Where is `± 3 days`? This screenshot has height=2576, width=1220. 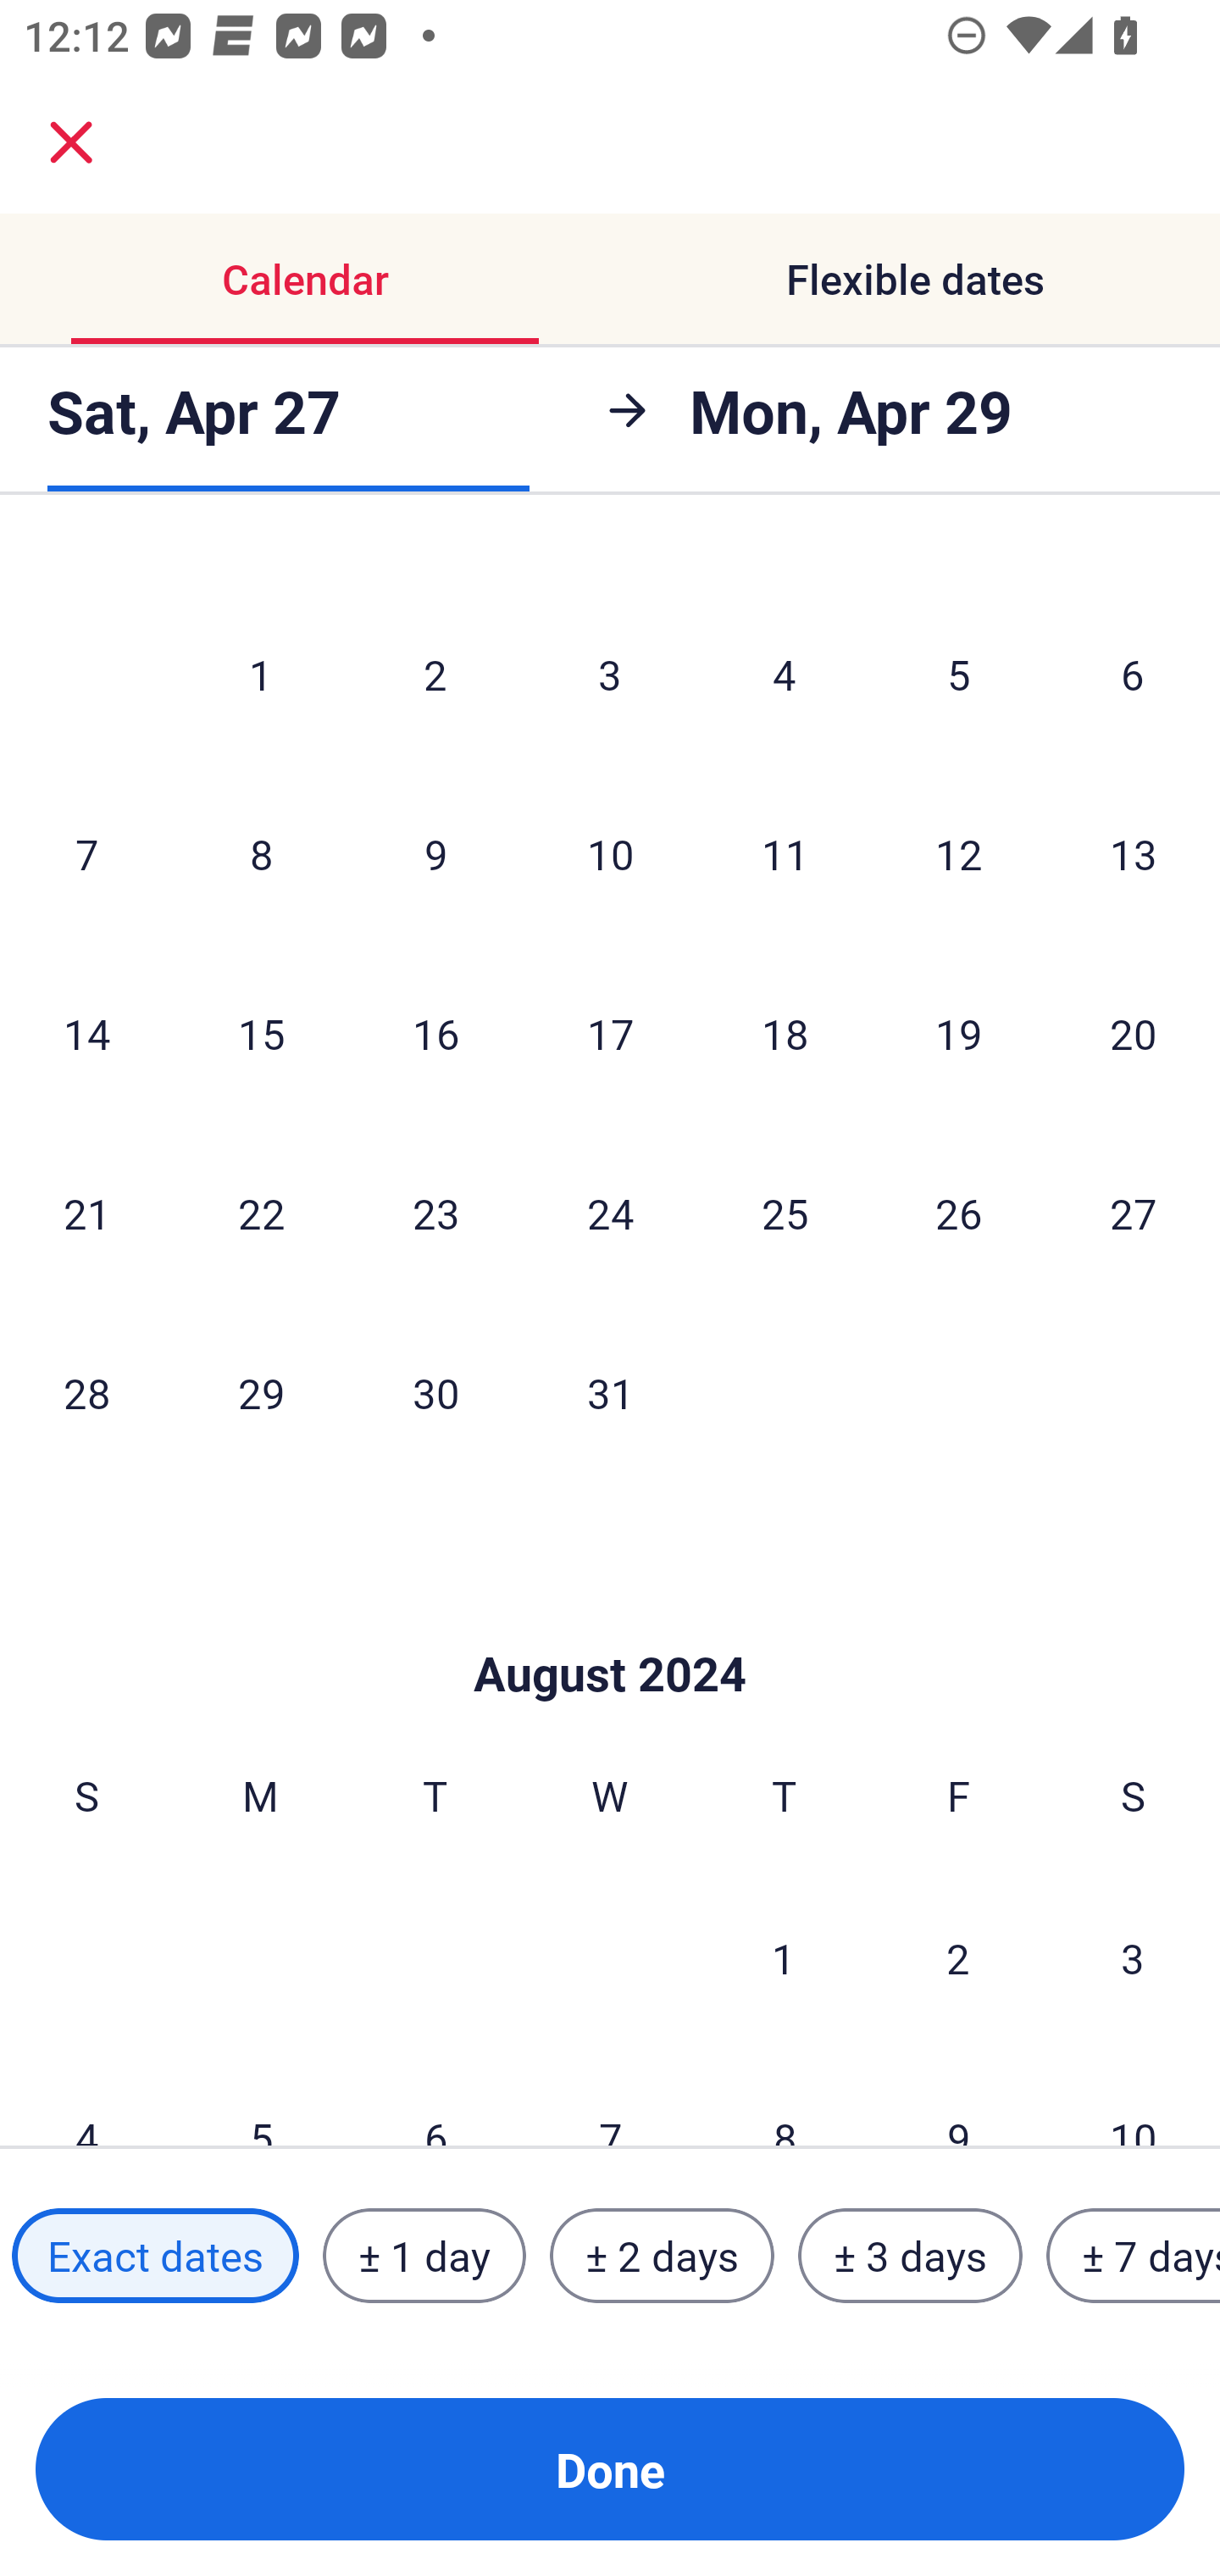
± 3 days is located at coordinates (910, 2255).